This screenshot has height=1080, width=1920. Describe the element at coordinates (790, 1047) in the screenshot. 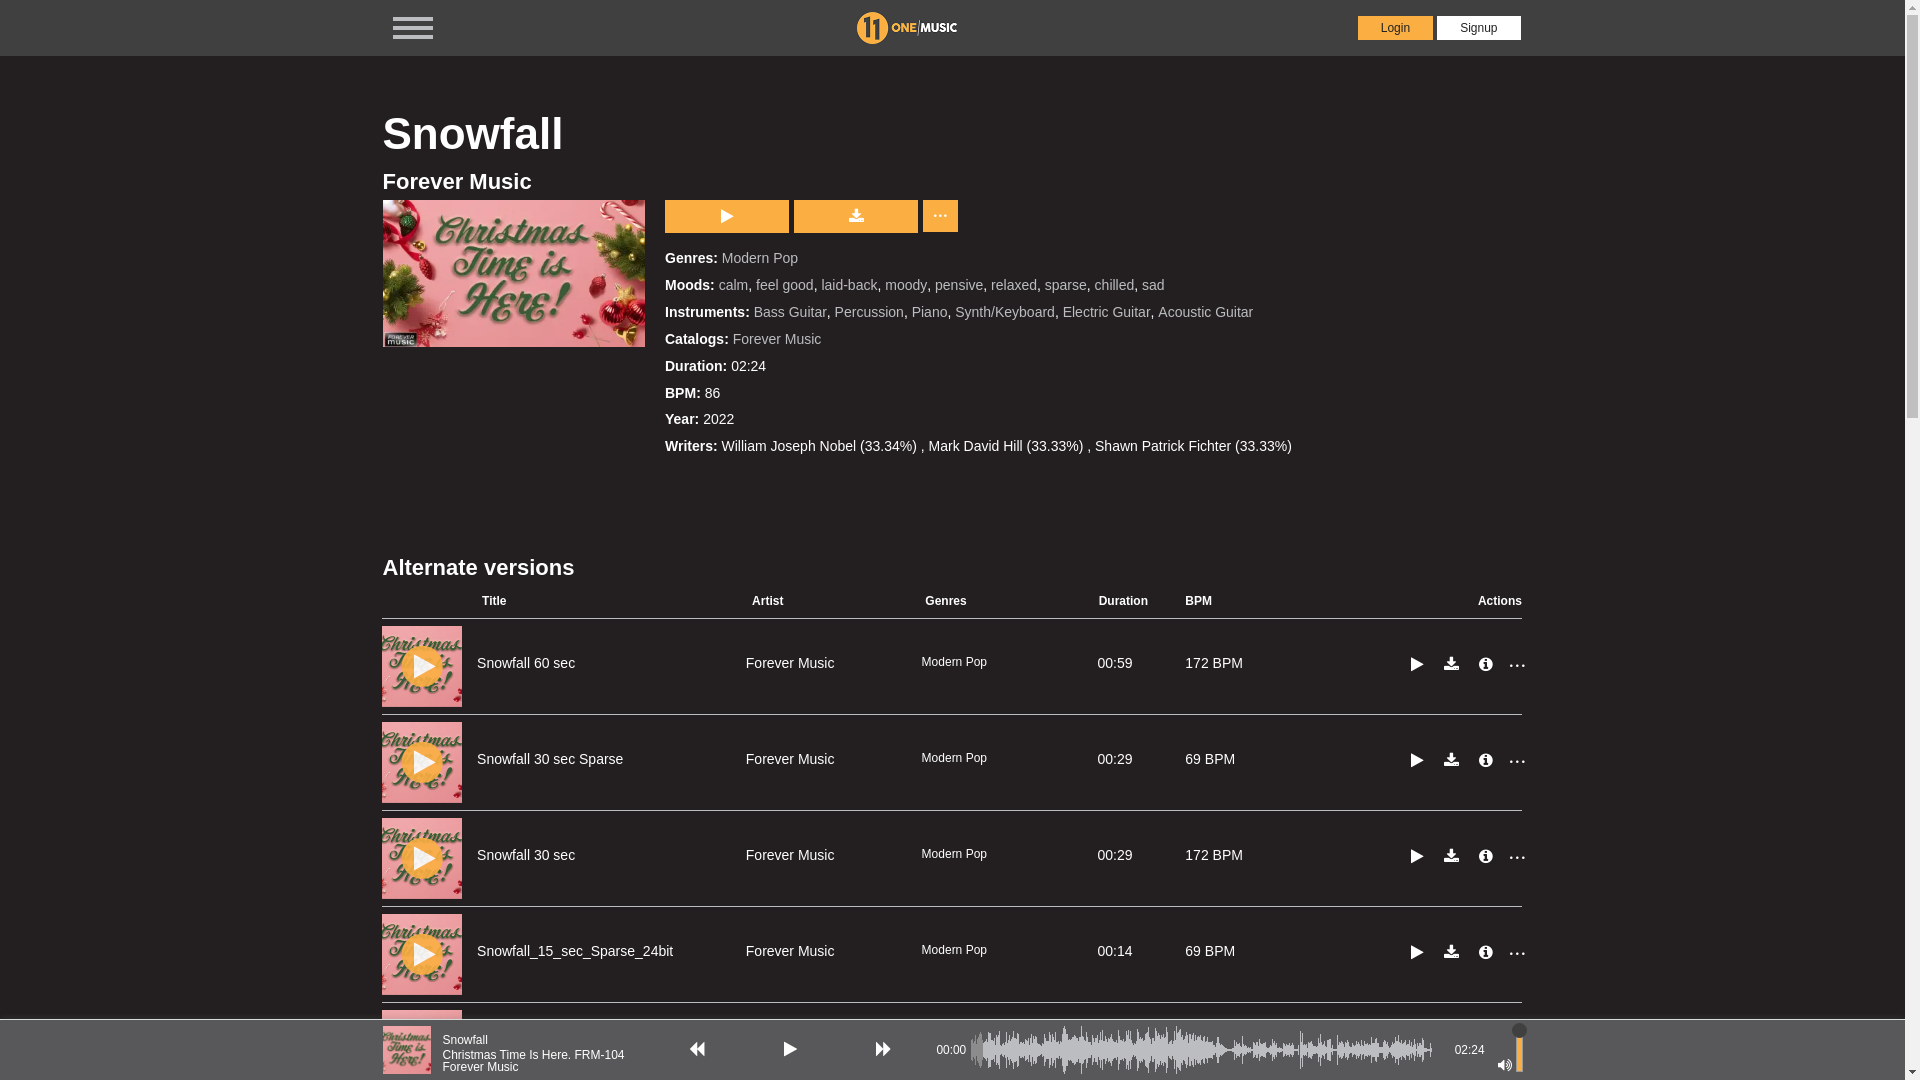

I see `Forever Music` at that location.